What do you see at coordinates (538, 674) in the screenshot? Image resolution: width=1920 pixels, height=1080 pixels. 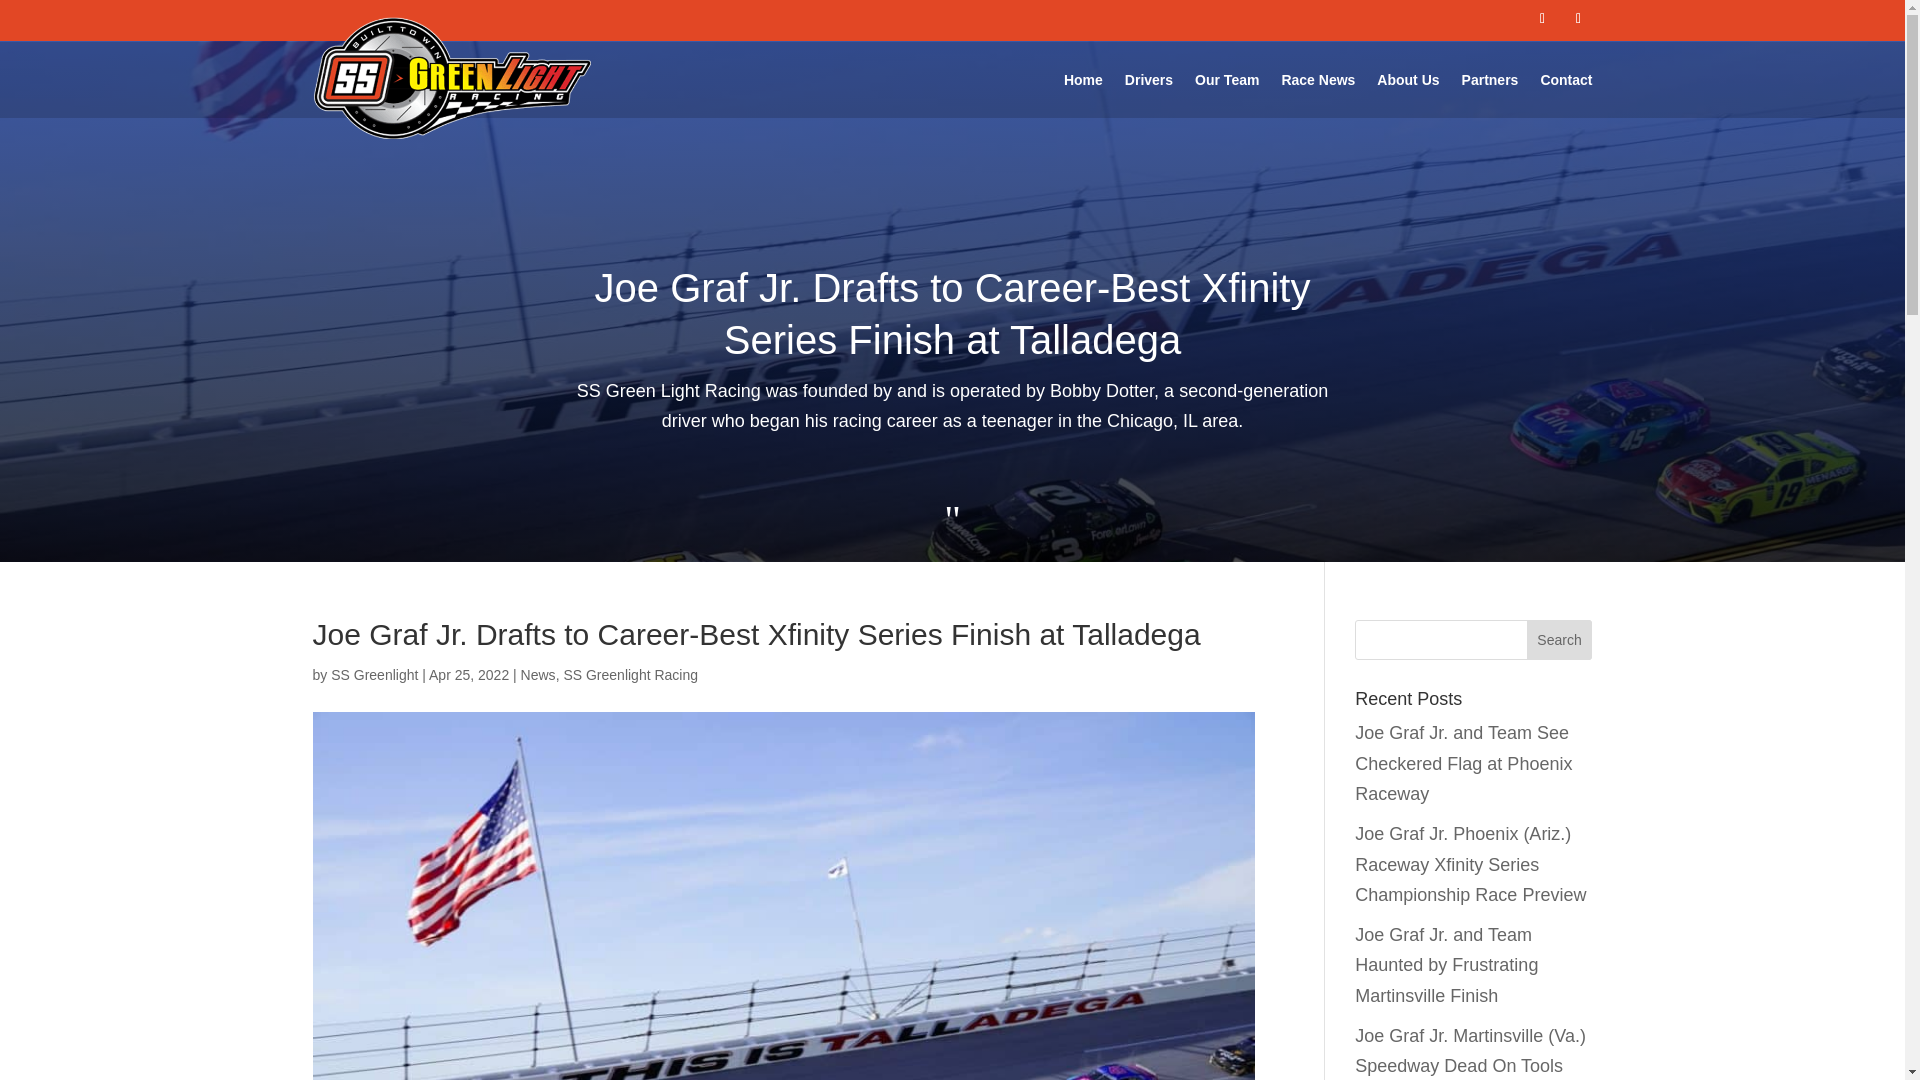 I see `News` at bounding box center [538, 674].